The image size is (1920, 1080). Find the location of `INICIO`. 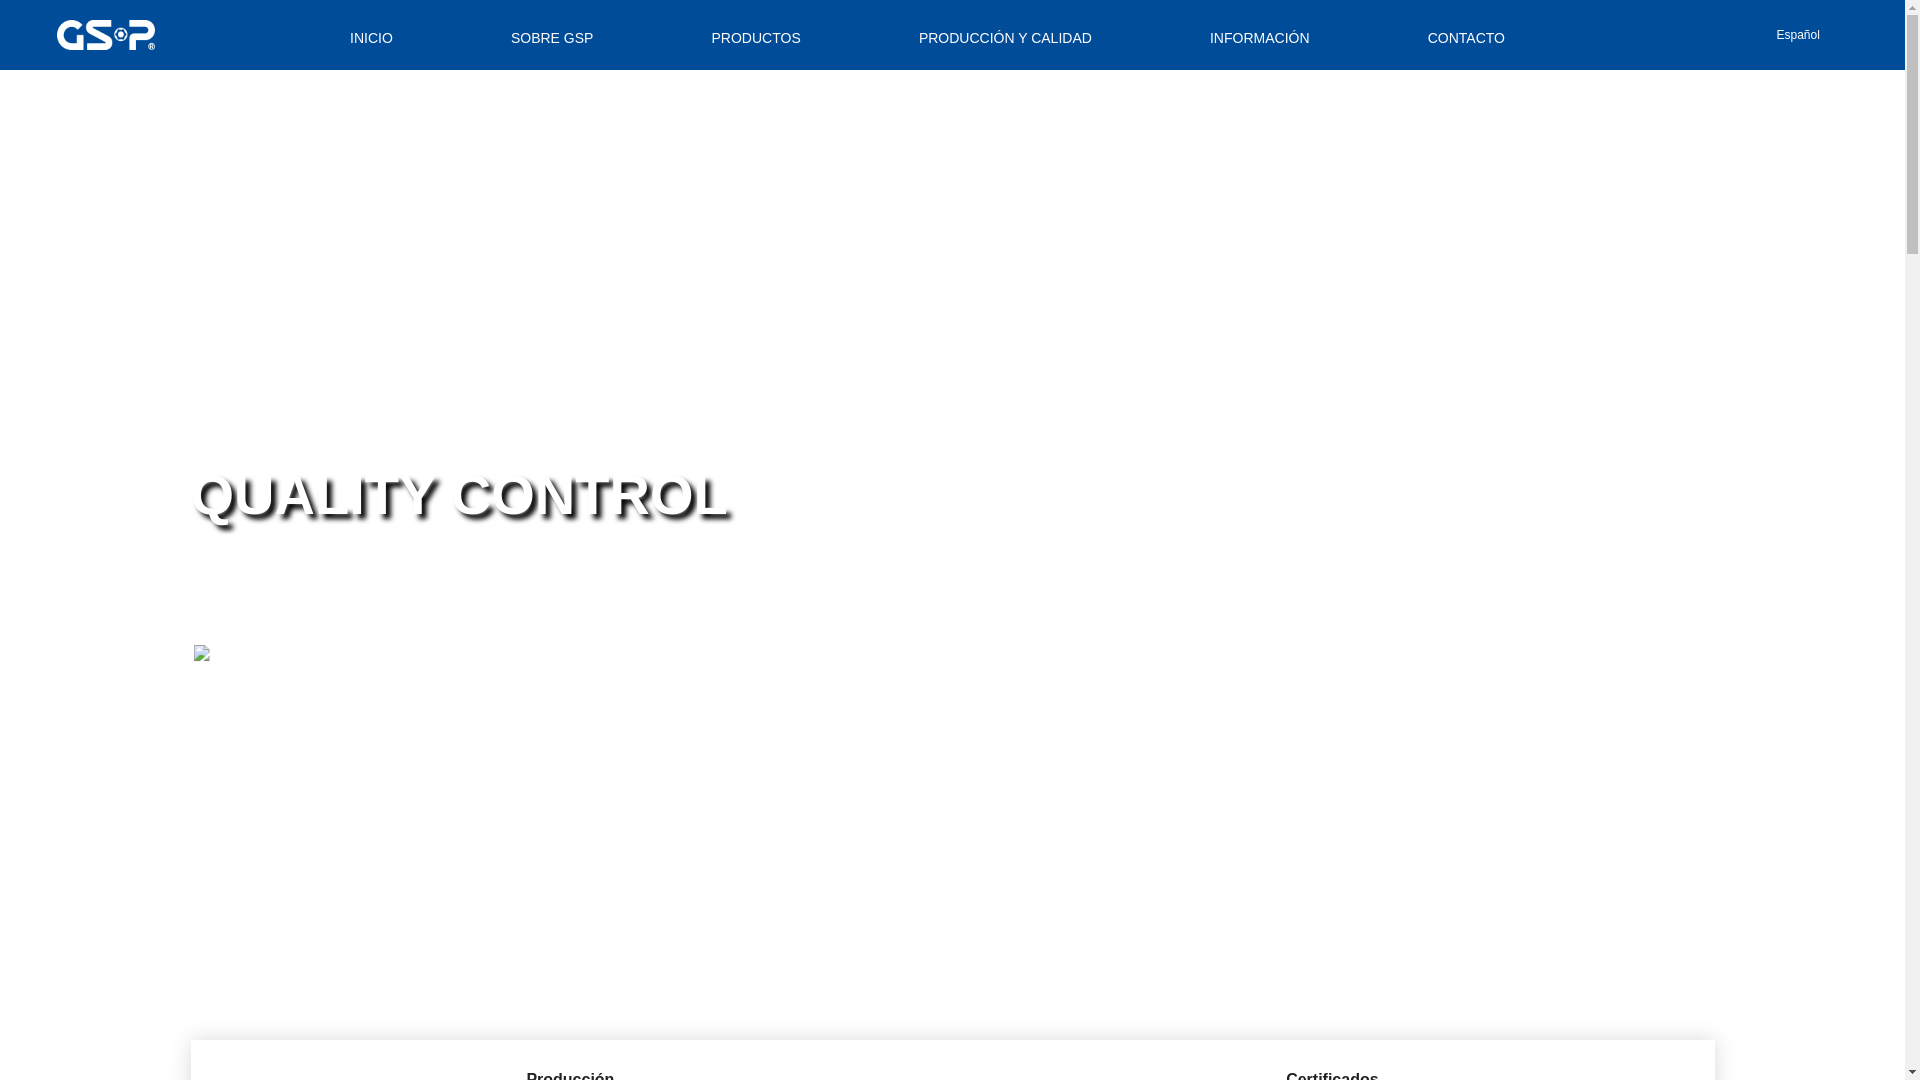

INICIO is located at coordinates (371, 38).